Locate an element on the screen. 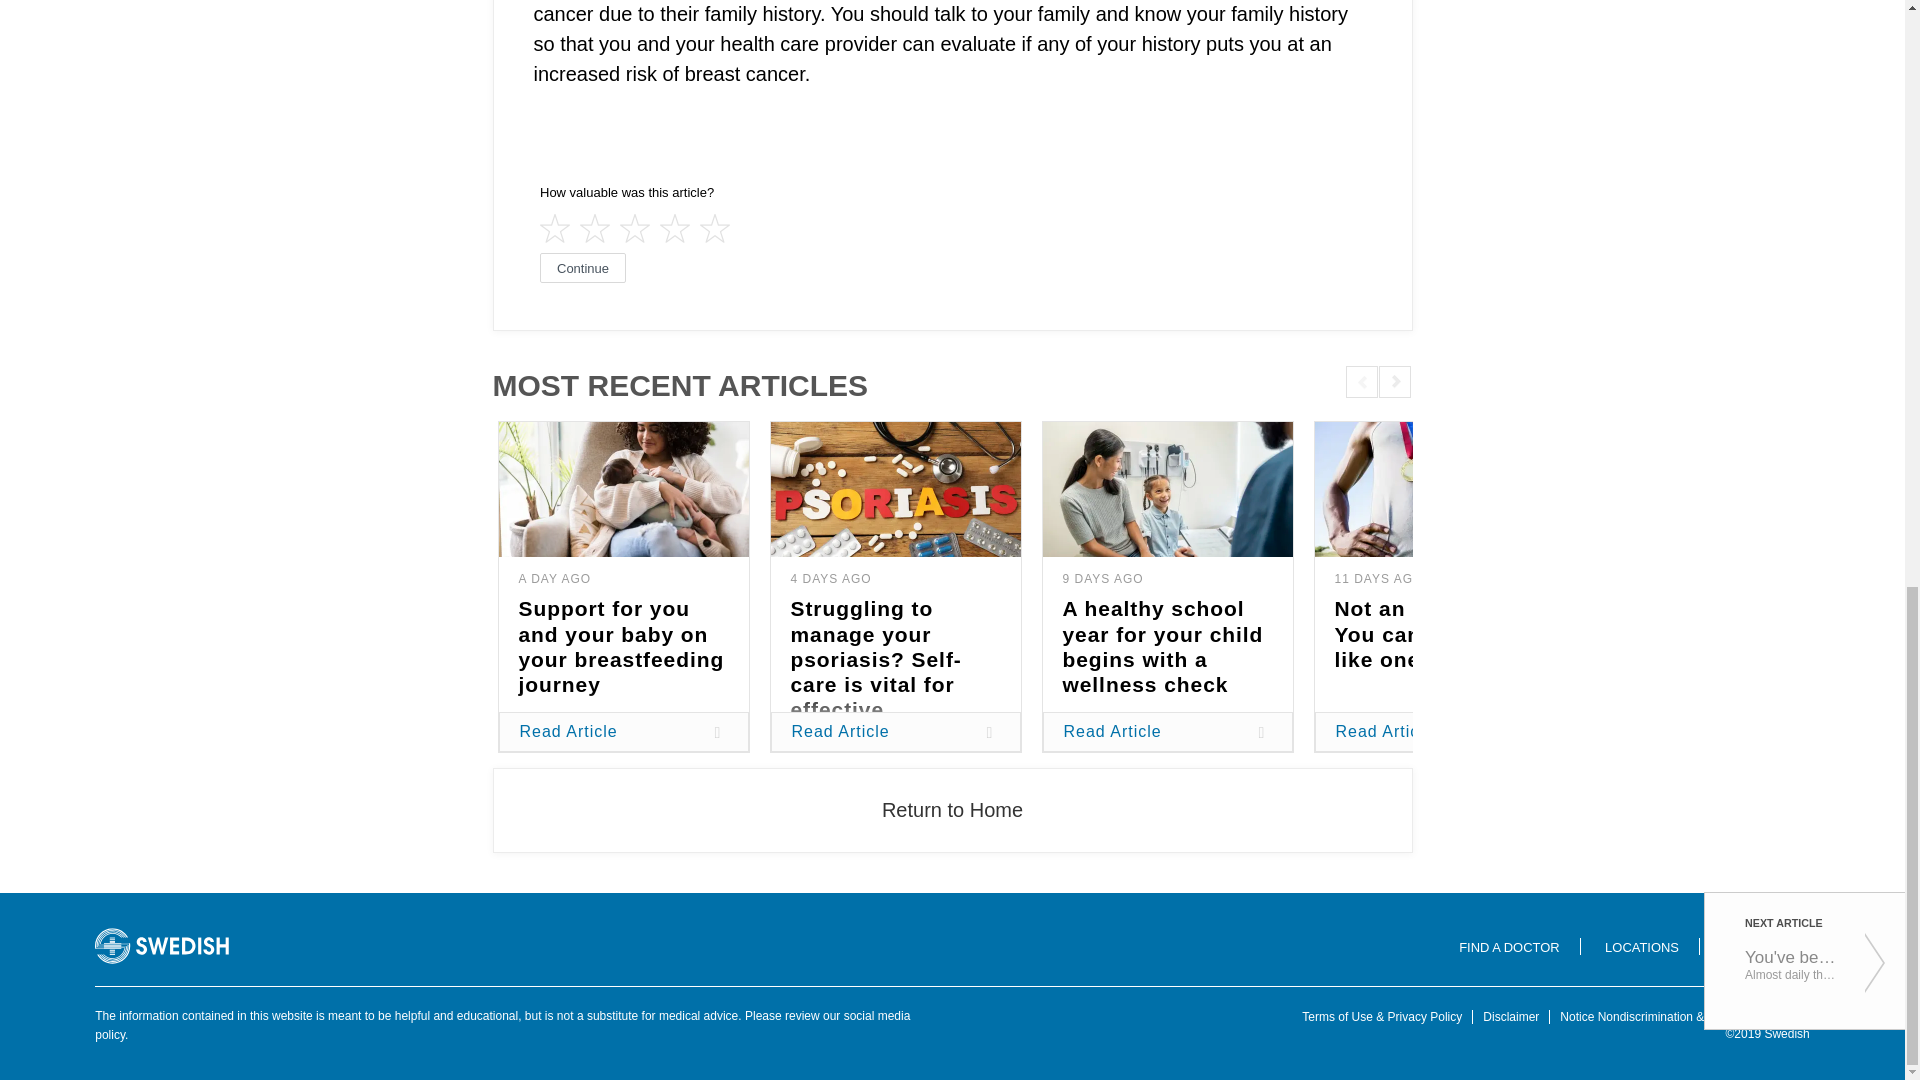 The height and width of the screenshot is (1080, 1920). 2024-08-16T15:24:19 is located at coordinates (554, 579).